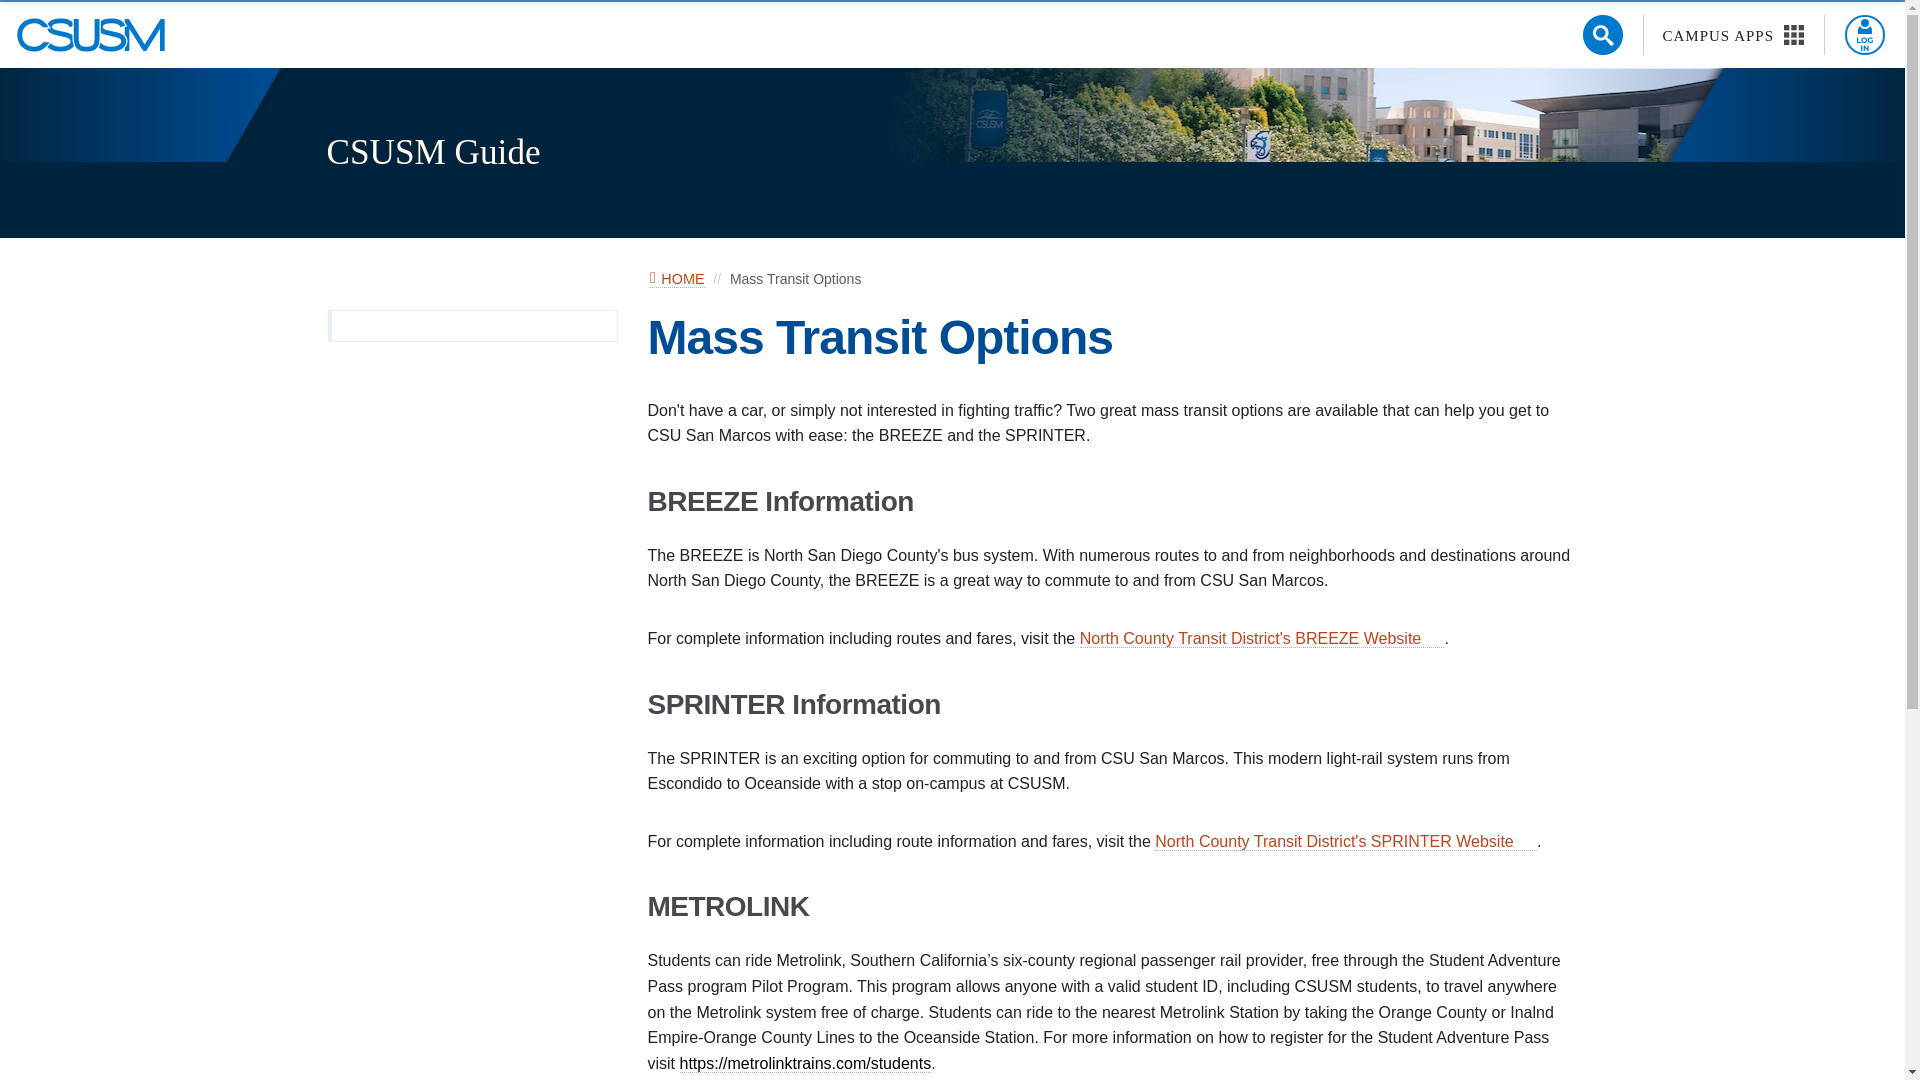  I want to click on External website, so click(805, 1064).